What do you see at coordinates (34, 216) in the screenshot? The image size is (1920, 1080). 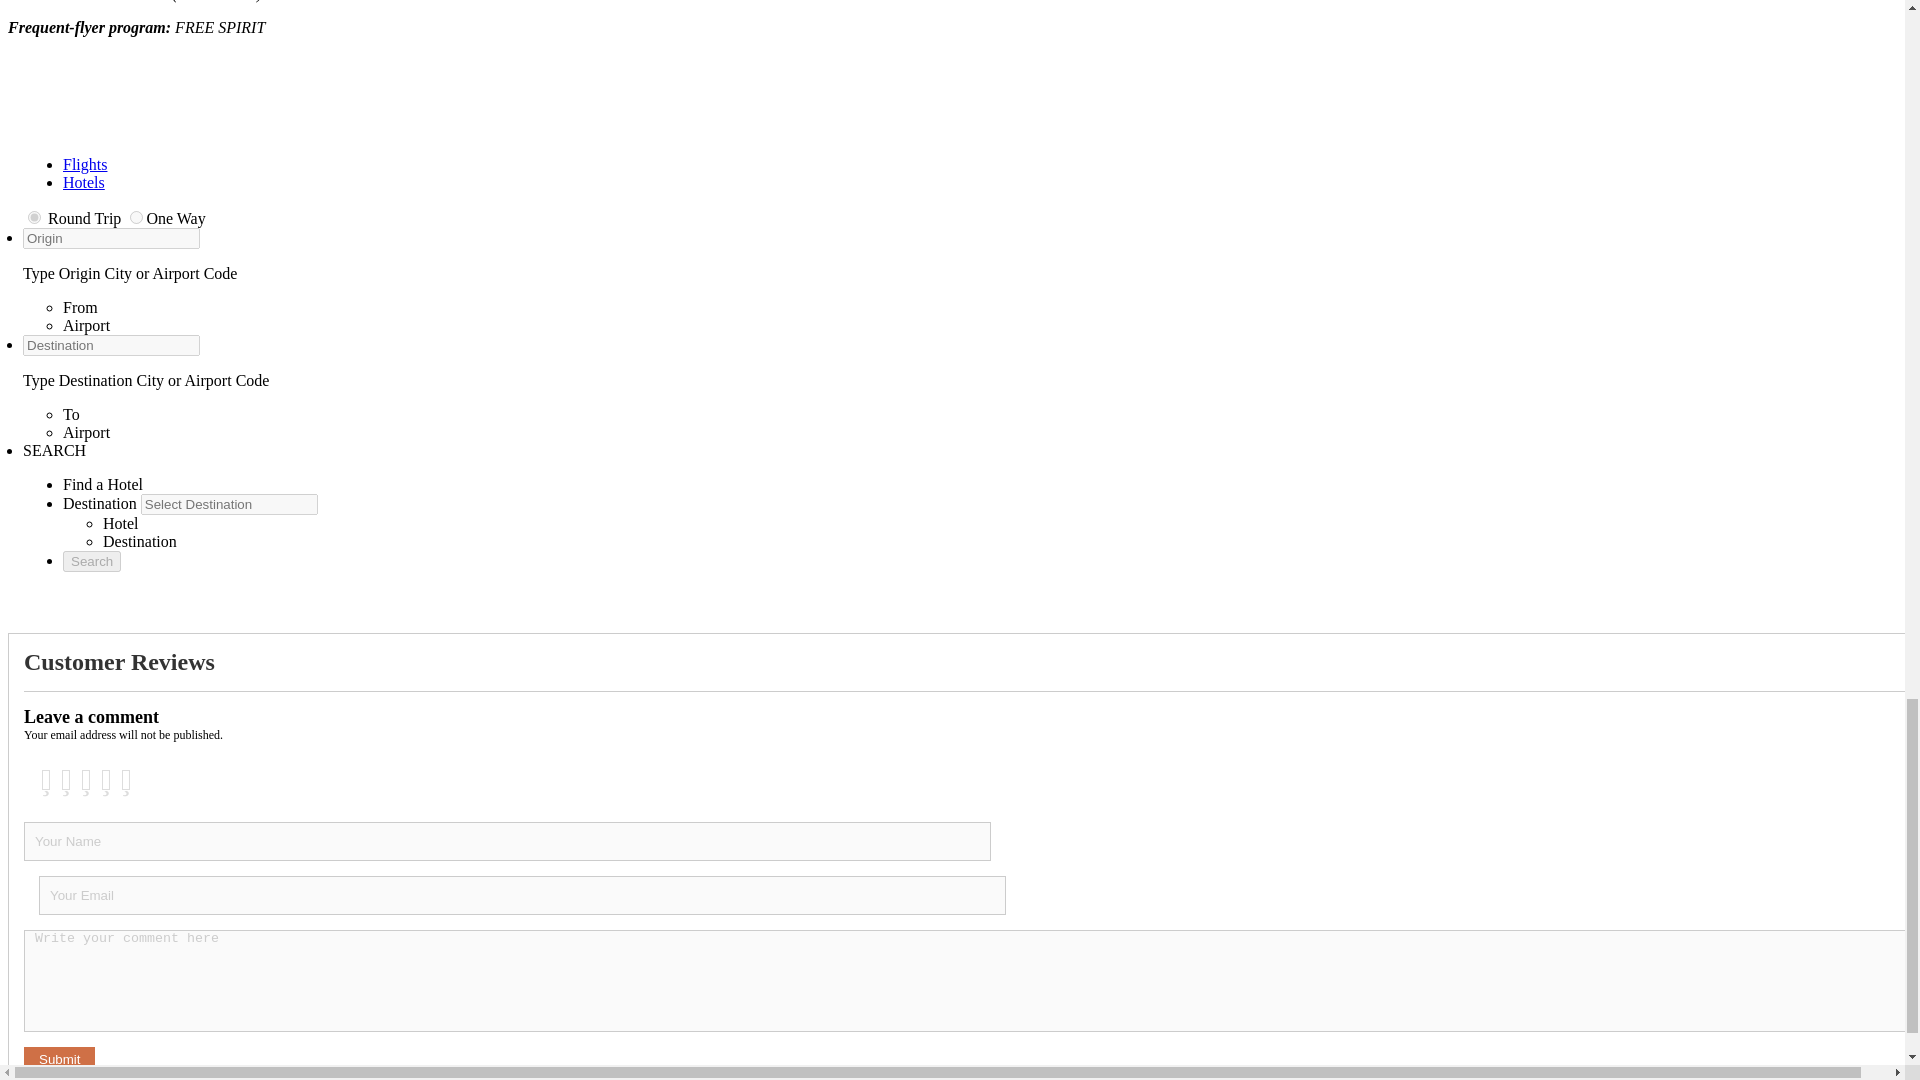 I see `0` at bounding box center [34, 216].